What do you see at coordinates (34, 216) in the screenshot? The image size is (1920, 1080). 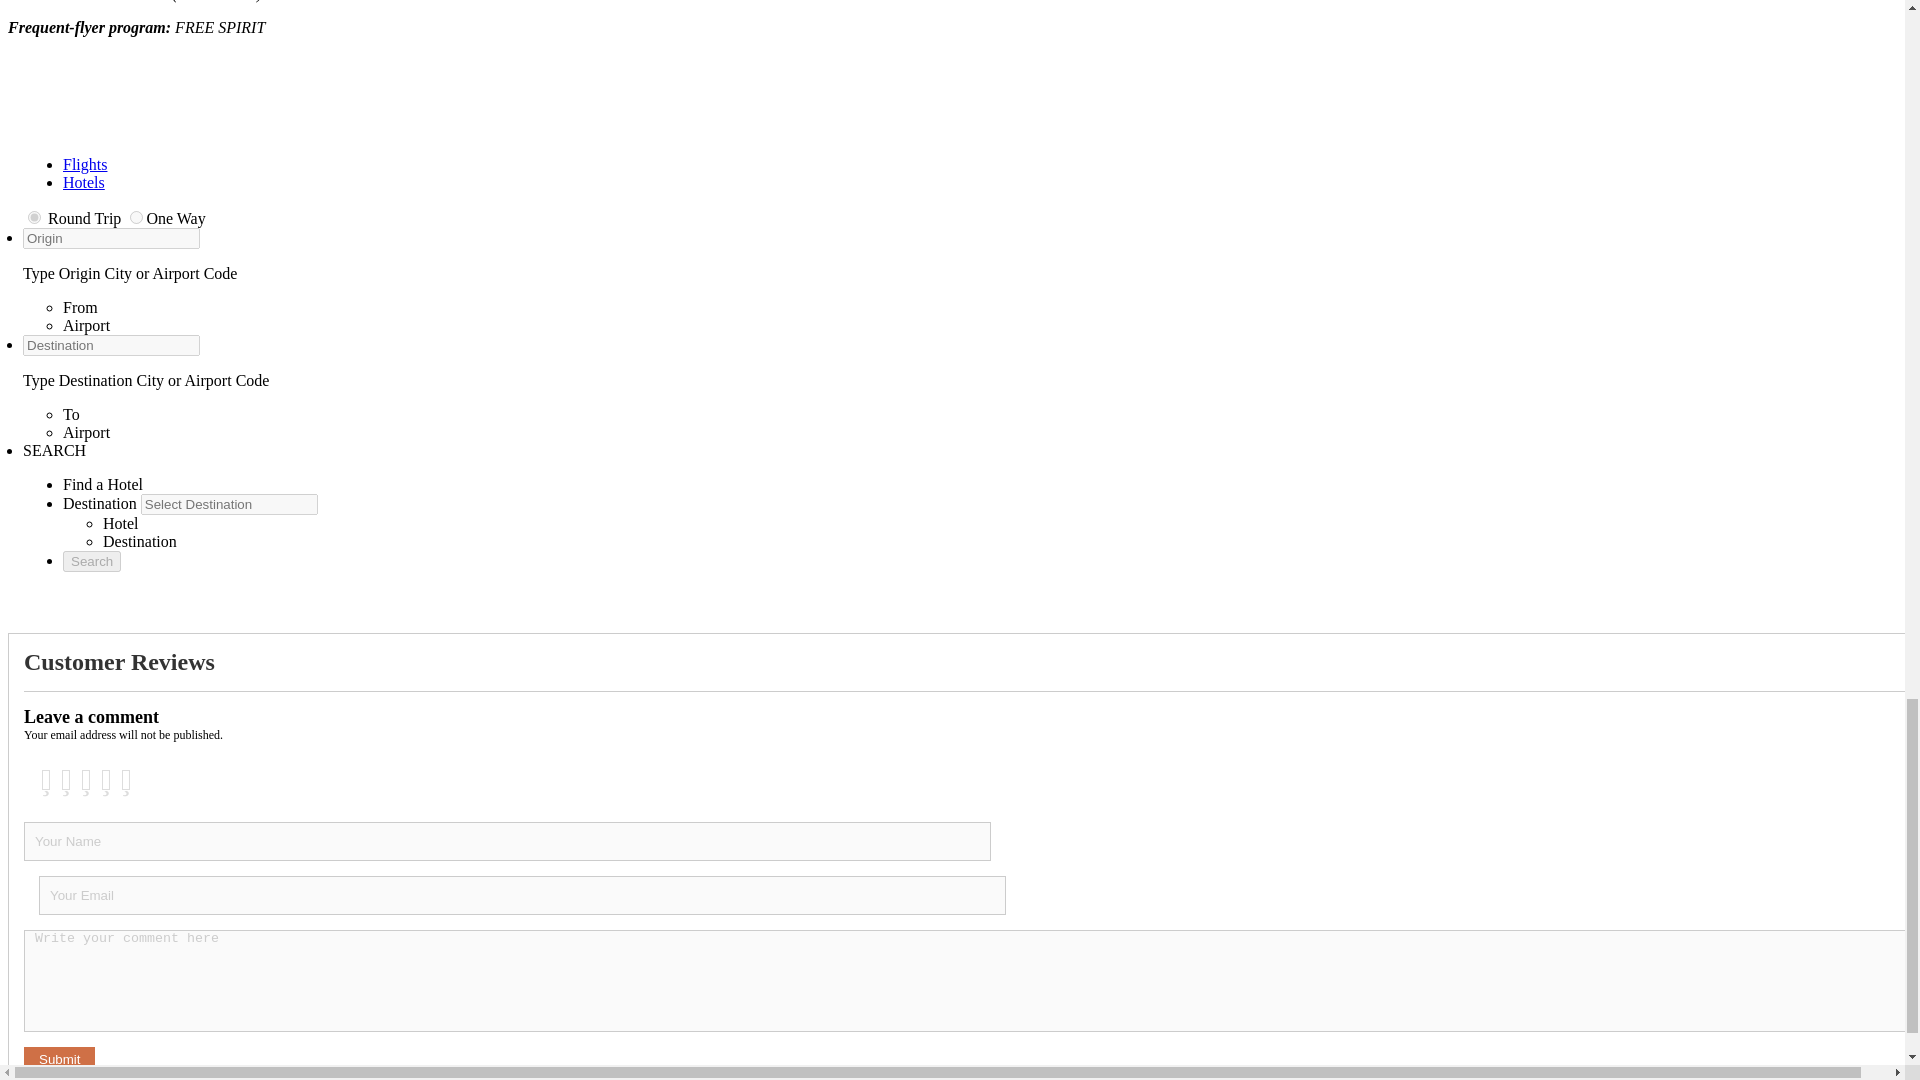 I see `0` at bounding box center [34, 216].